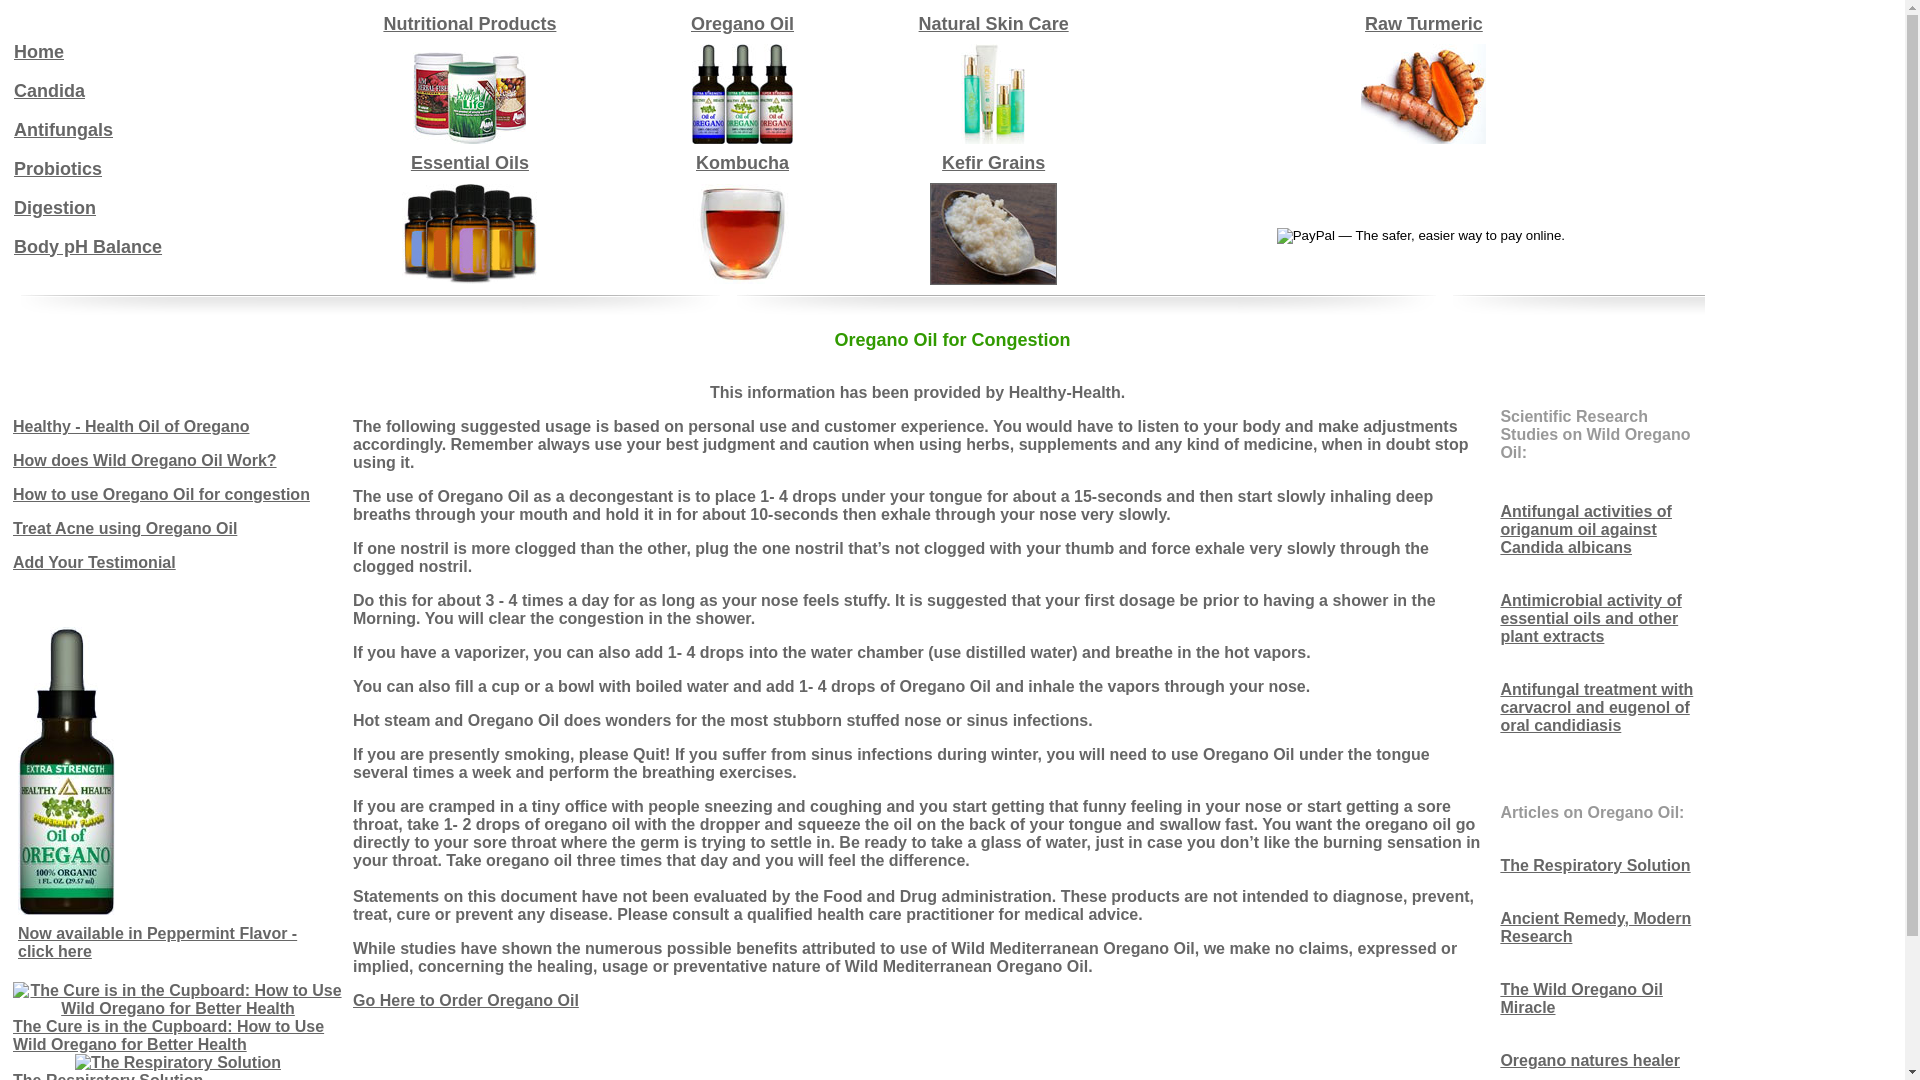 This screenshot has height=1080, width=1920. What do you see at coordinates (131, 426) in the screenshot?
I see `Healthy - Health Oil of Oregano` at bounding box center [131, 426].